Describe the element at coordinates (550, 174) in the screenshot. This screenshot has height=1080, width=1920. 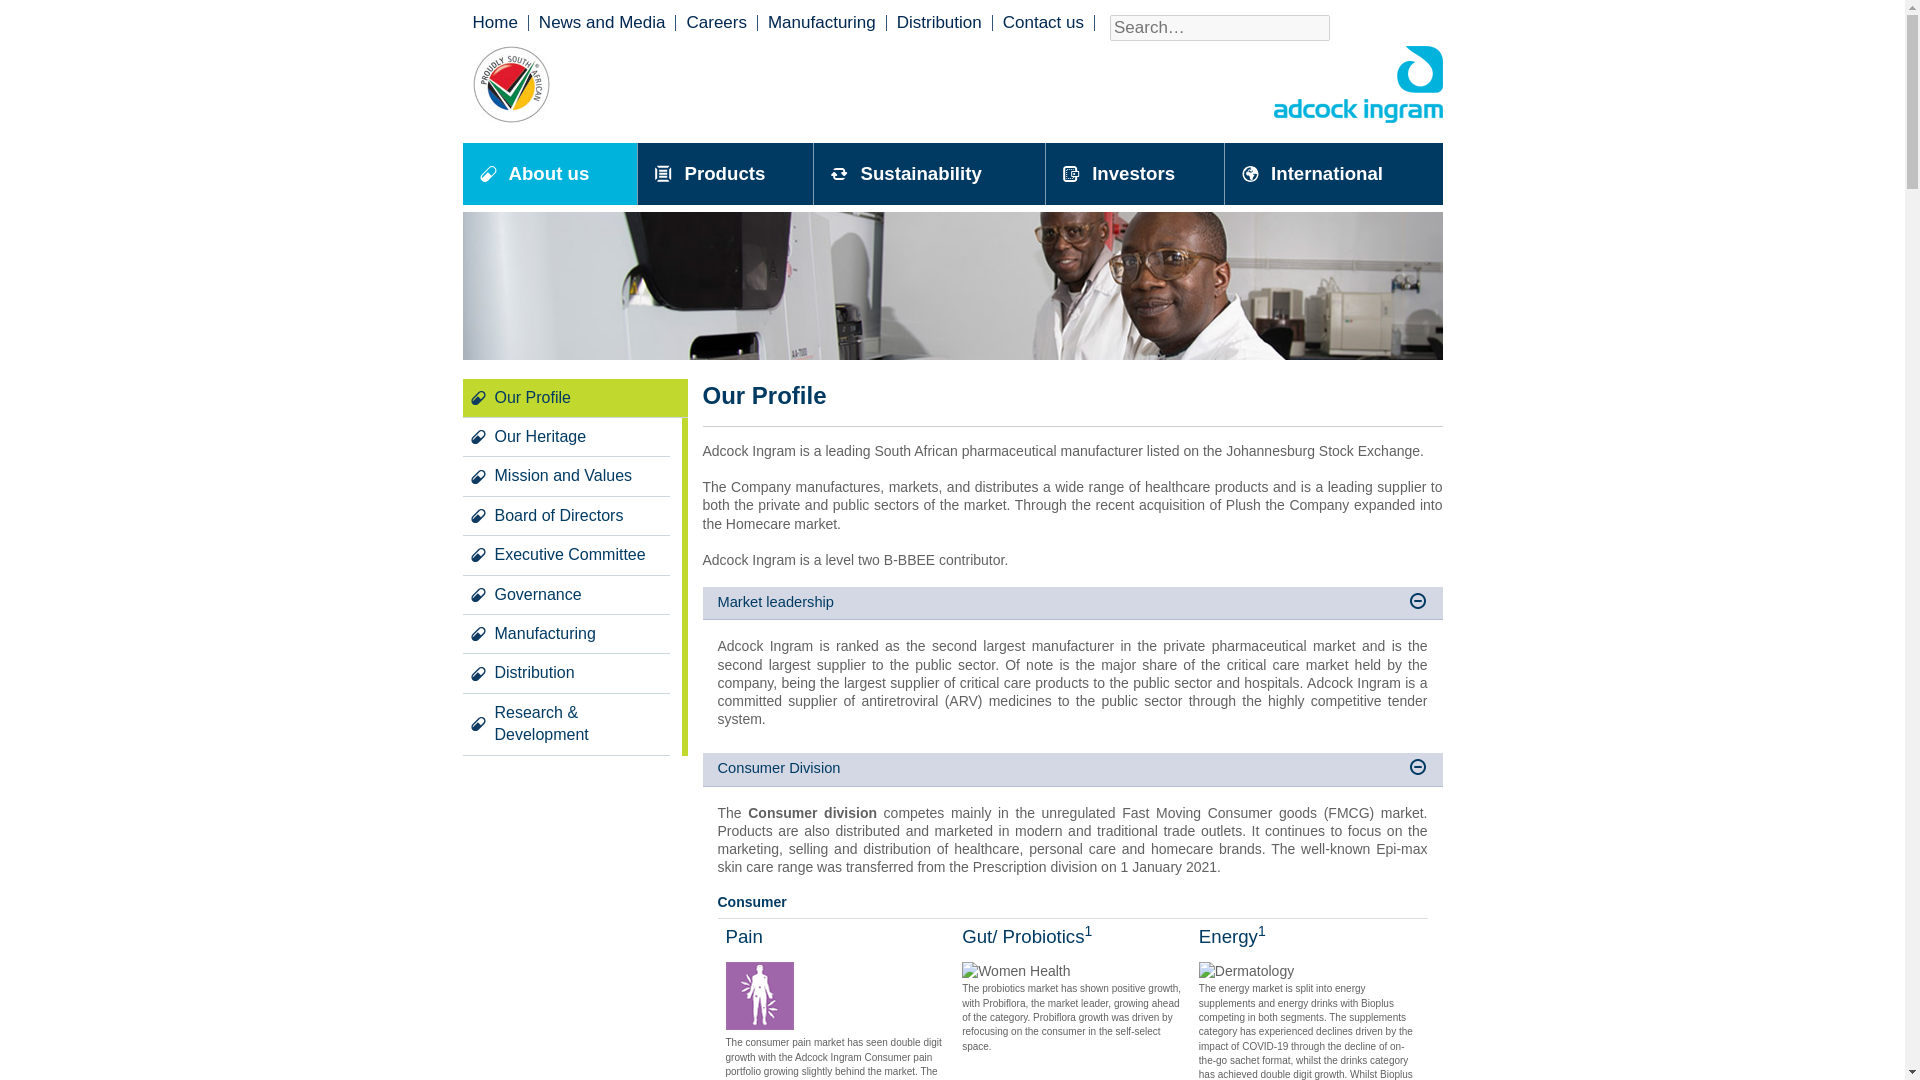
I see `About us` at that location.